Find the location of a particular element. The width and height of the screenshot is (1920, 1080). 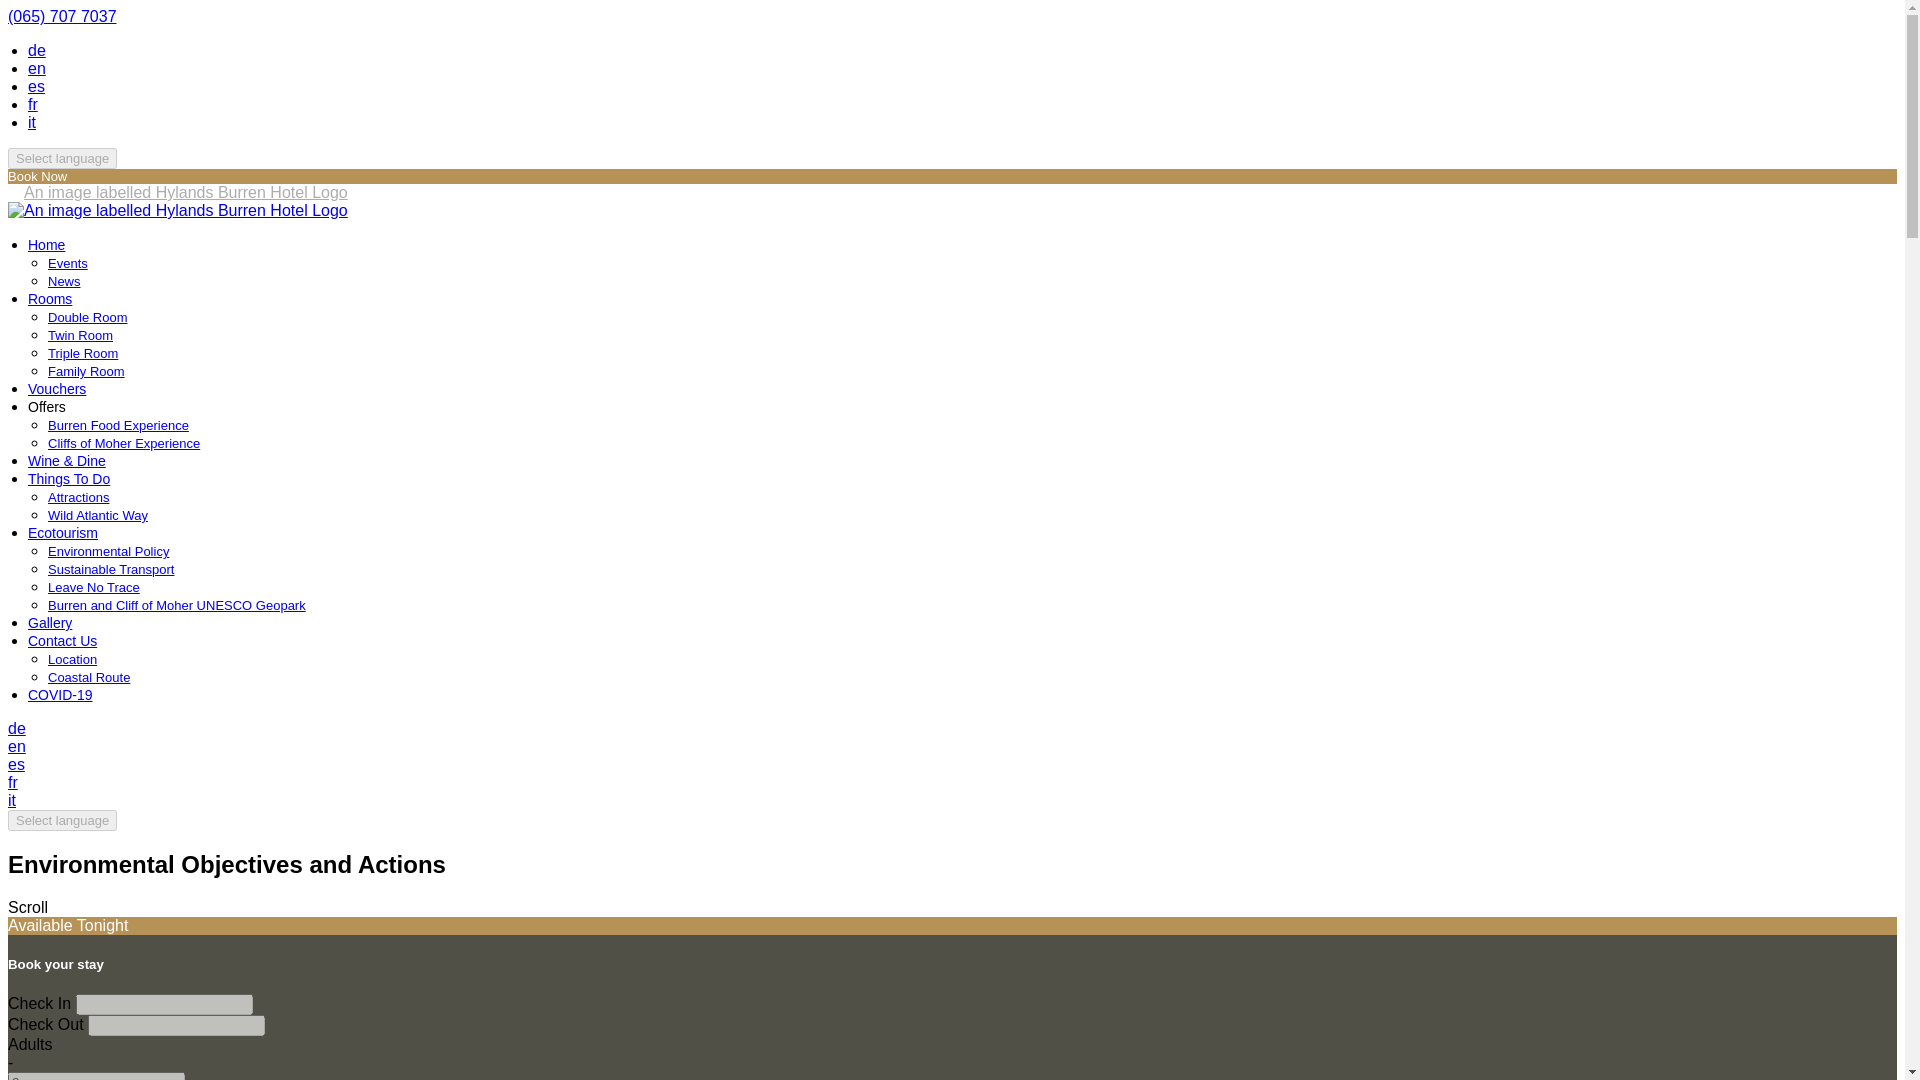

Gallery is located at coordinates (50, 622).